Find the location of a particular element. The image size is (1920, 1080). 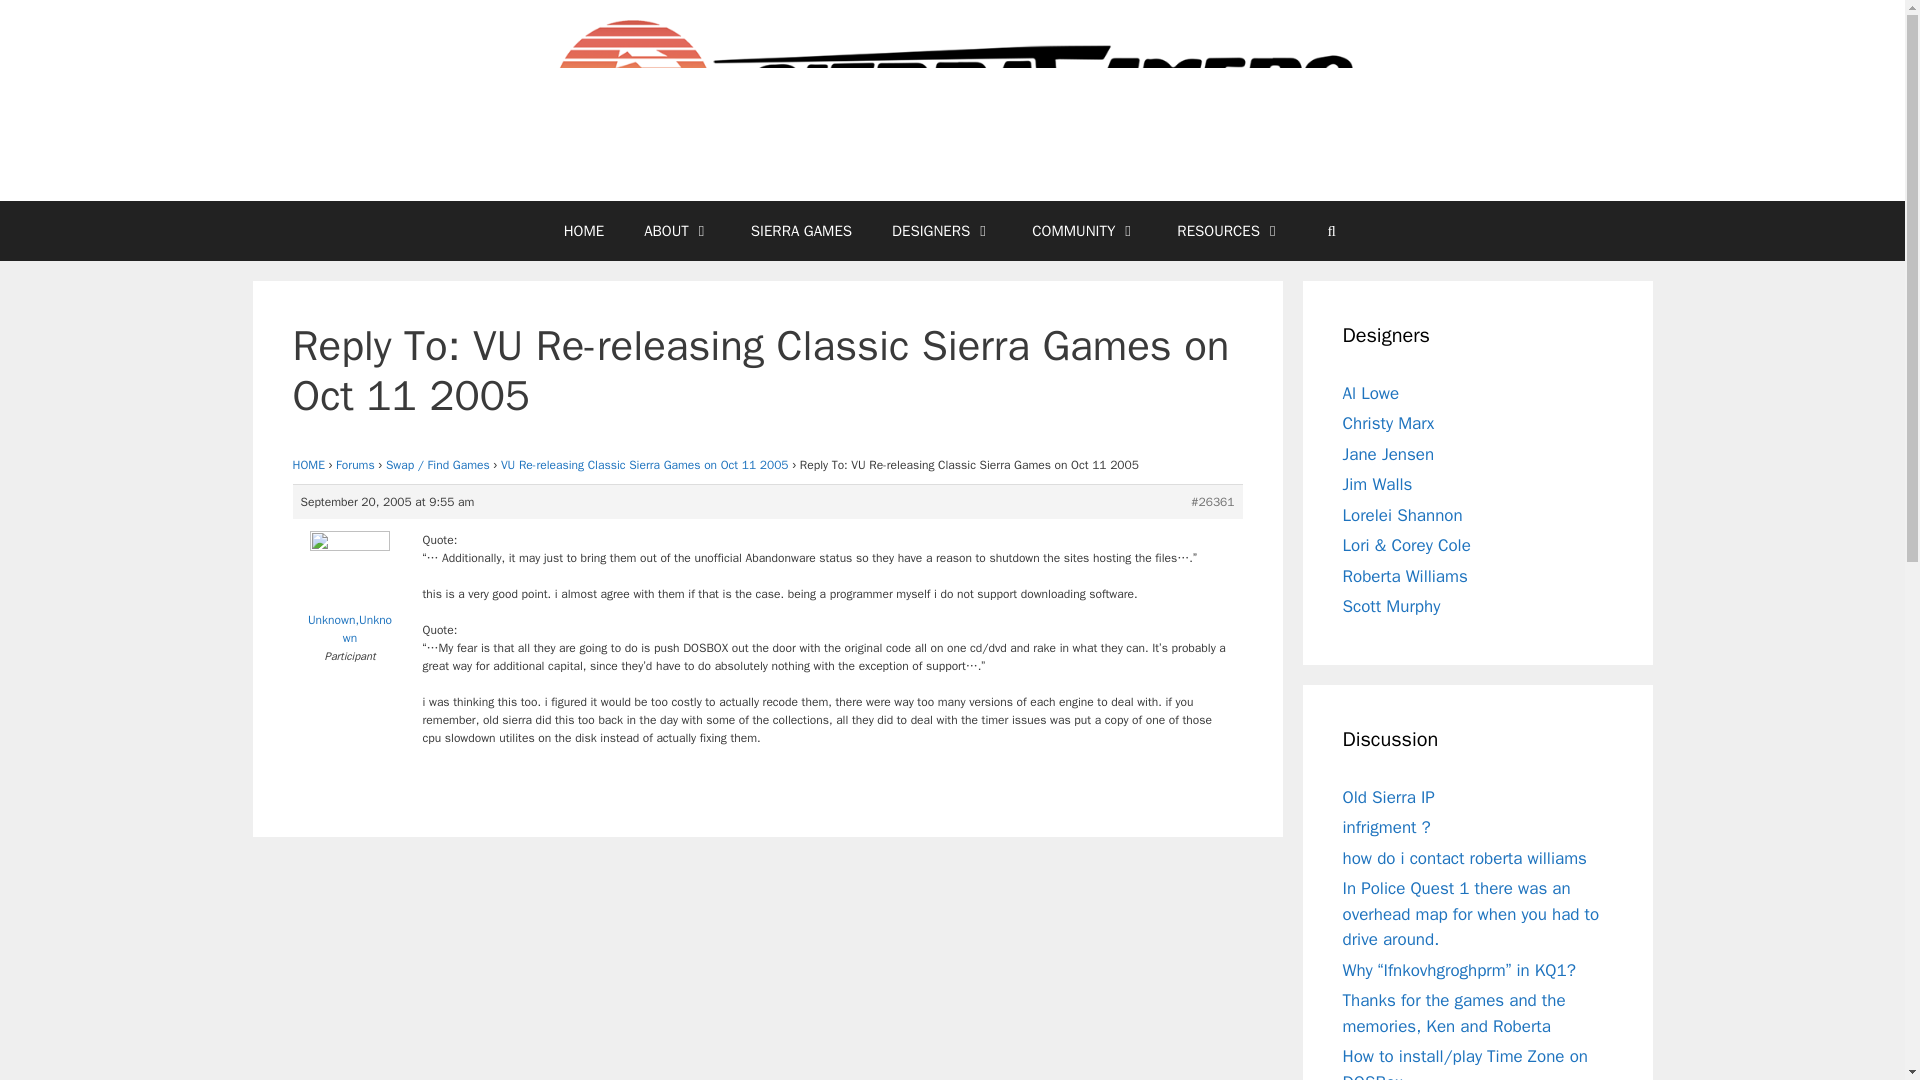

Al Lowe is located at coordinates (1370, 393).